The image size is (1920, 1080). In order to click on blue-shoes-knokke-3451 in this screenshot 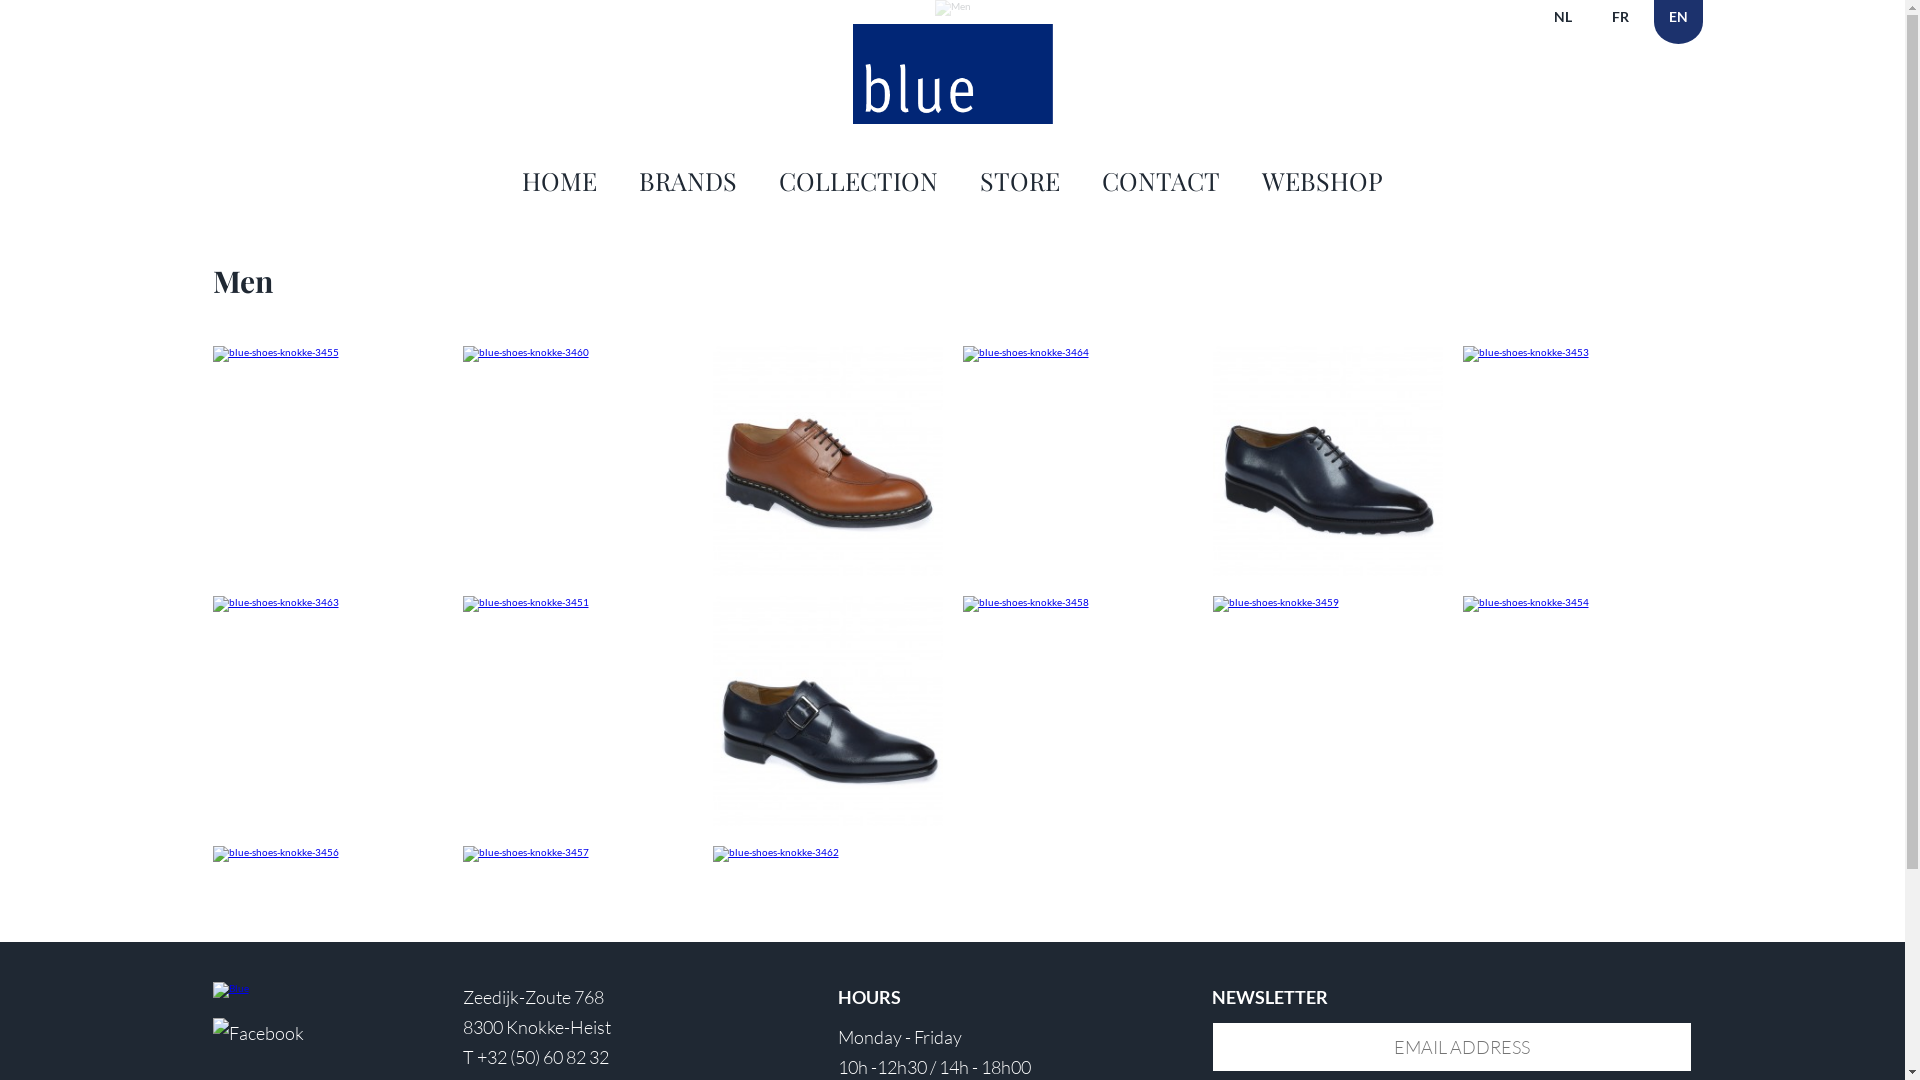, I will do `click(577, 604)`.